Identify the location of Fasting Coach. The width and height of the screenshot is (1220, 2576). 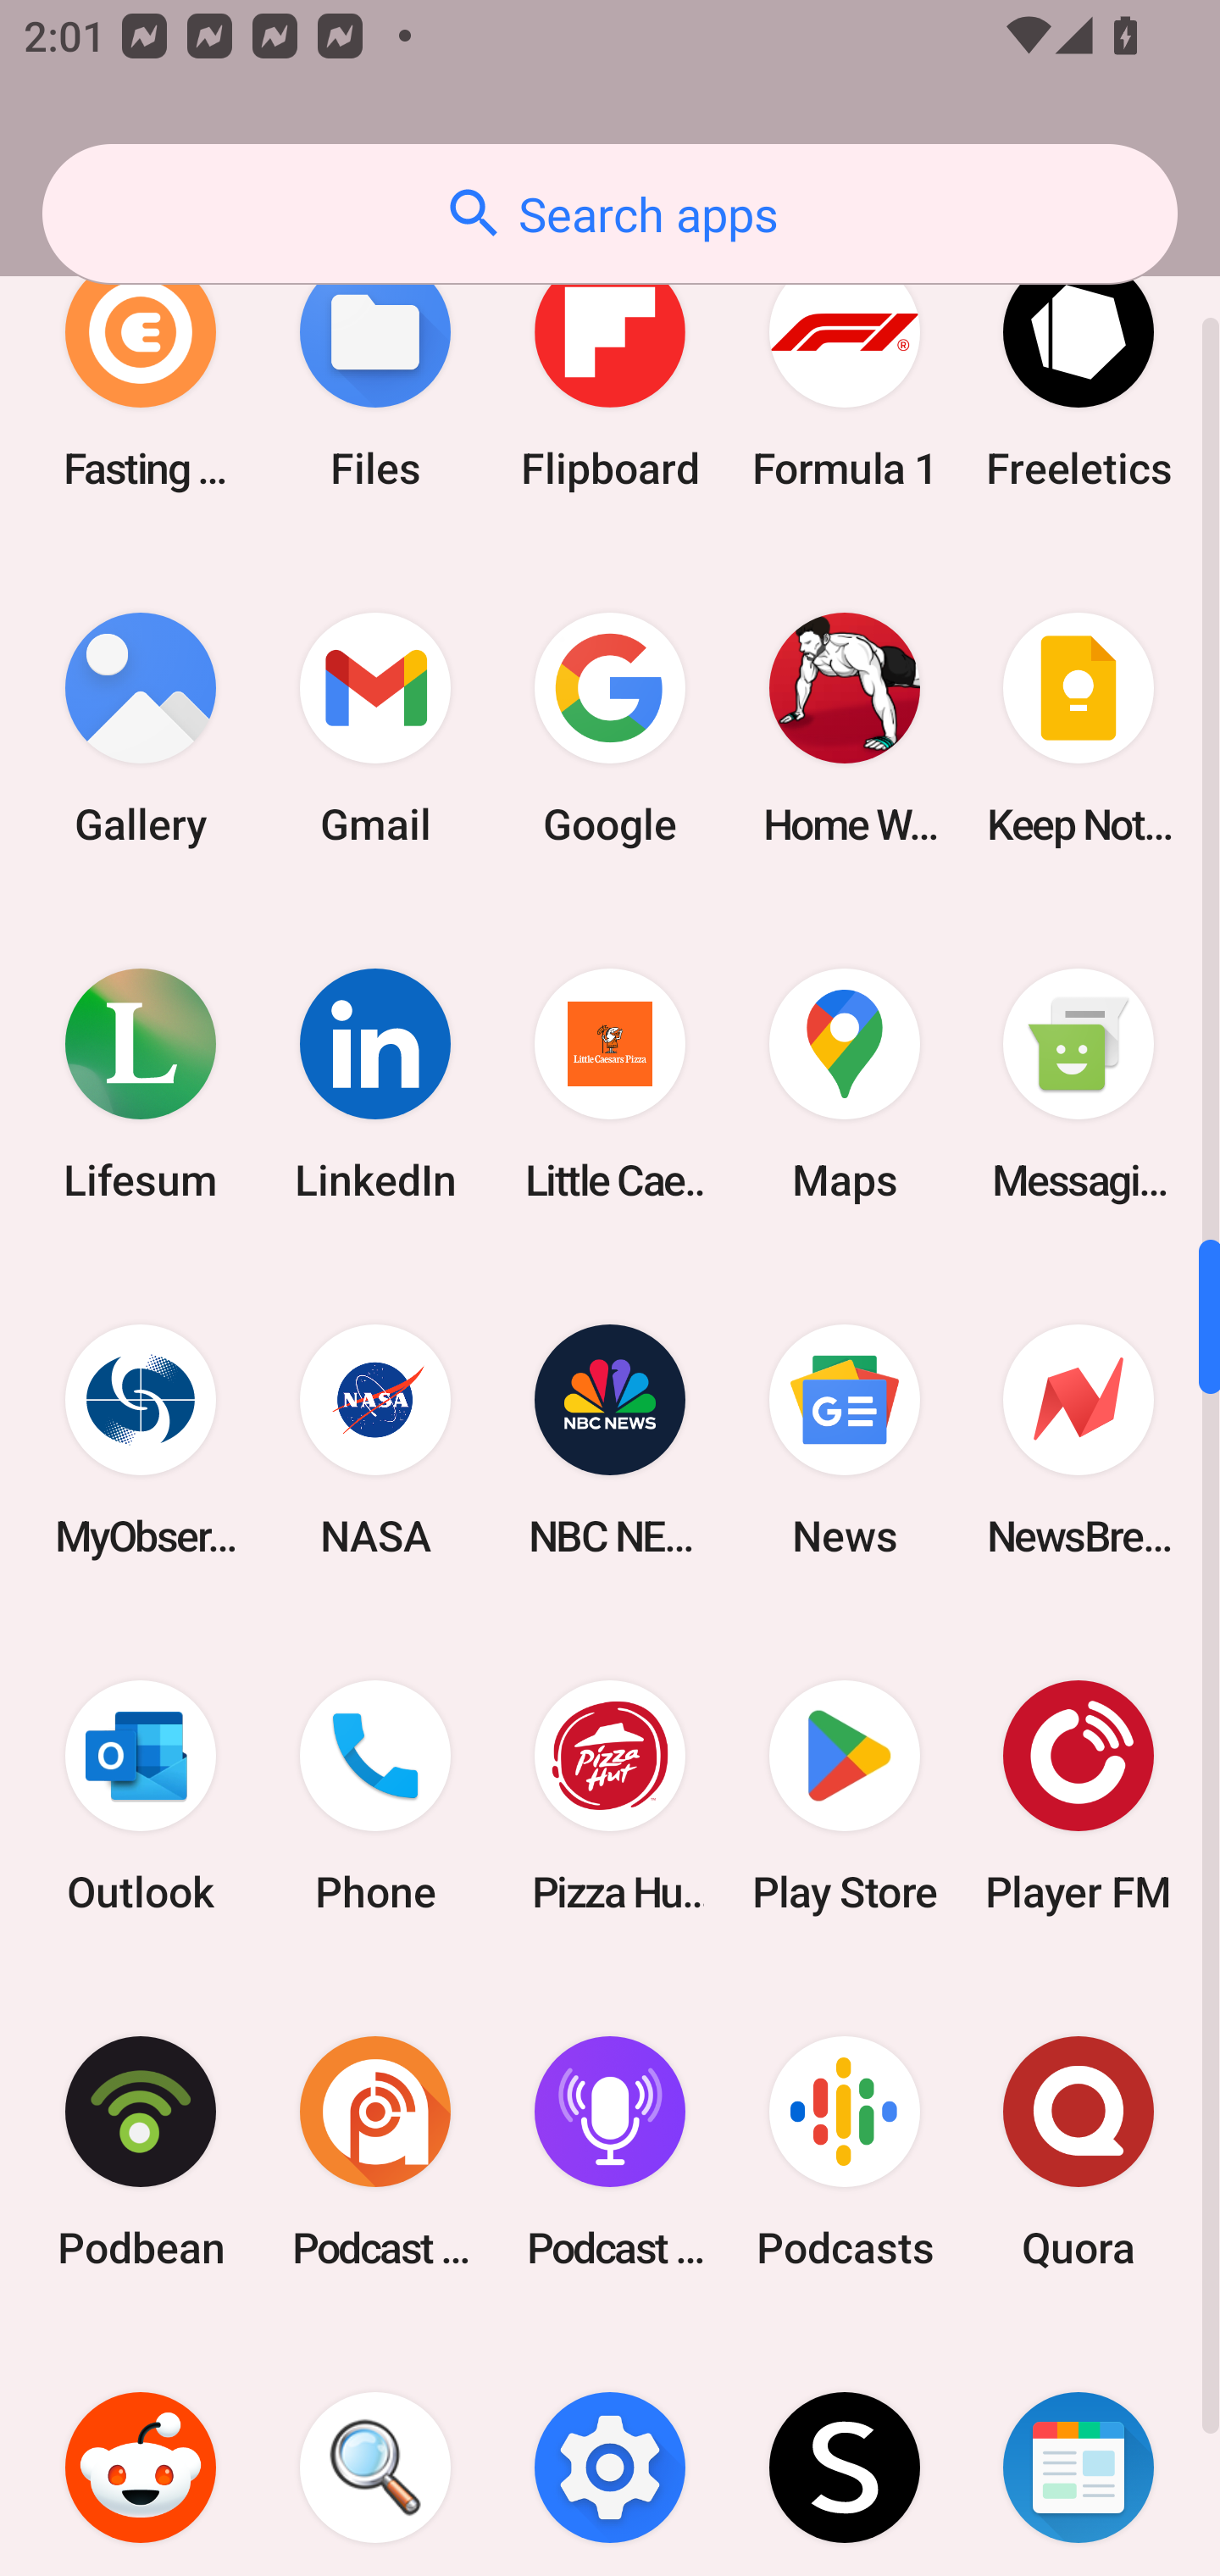
(141, 373).